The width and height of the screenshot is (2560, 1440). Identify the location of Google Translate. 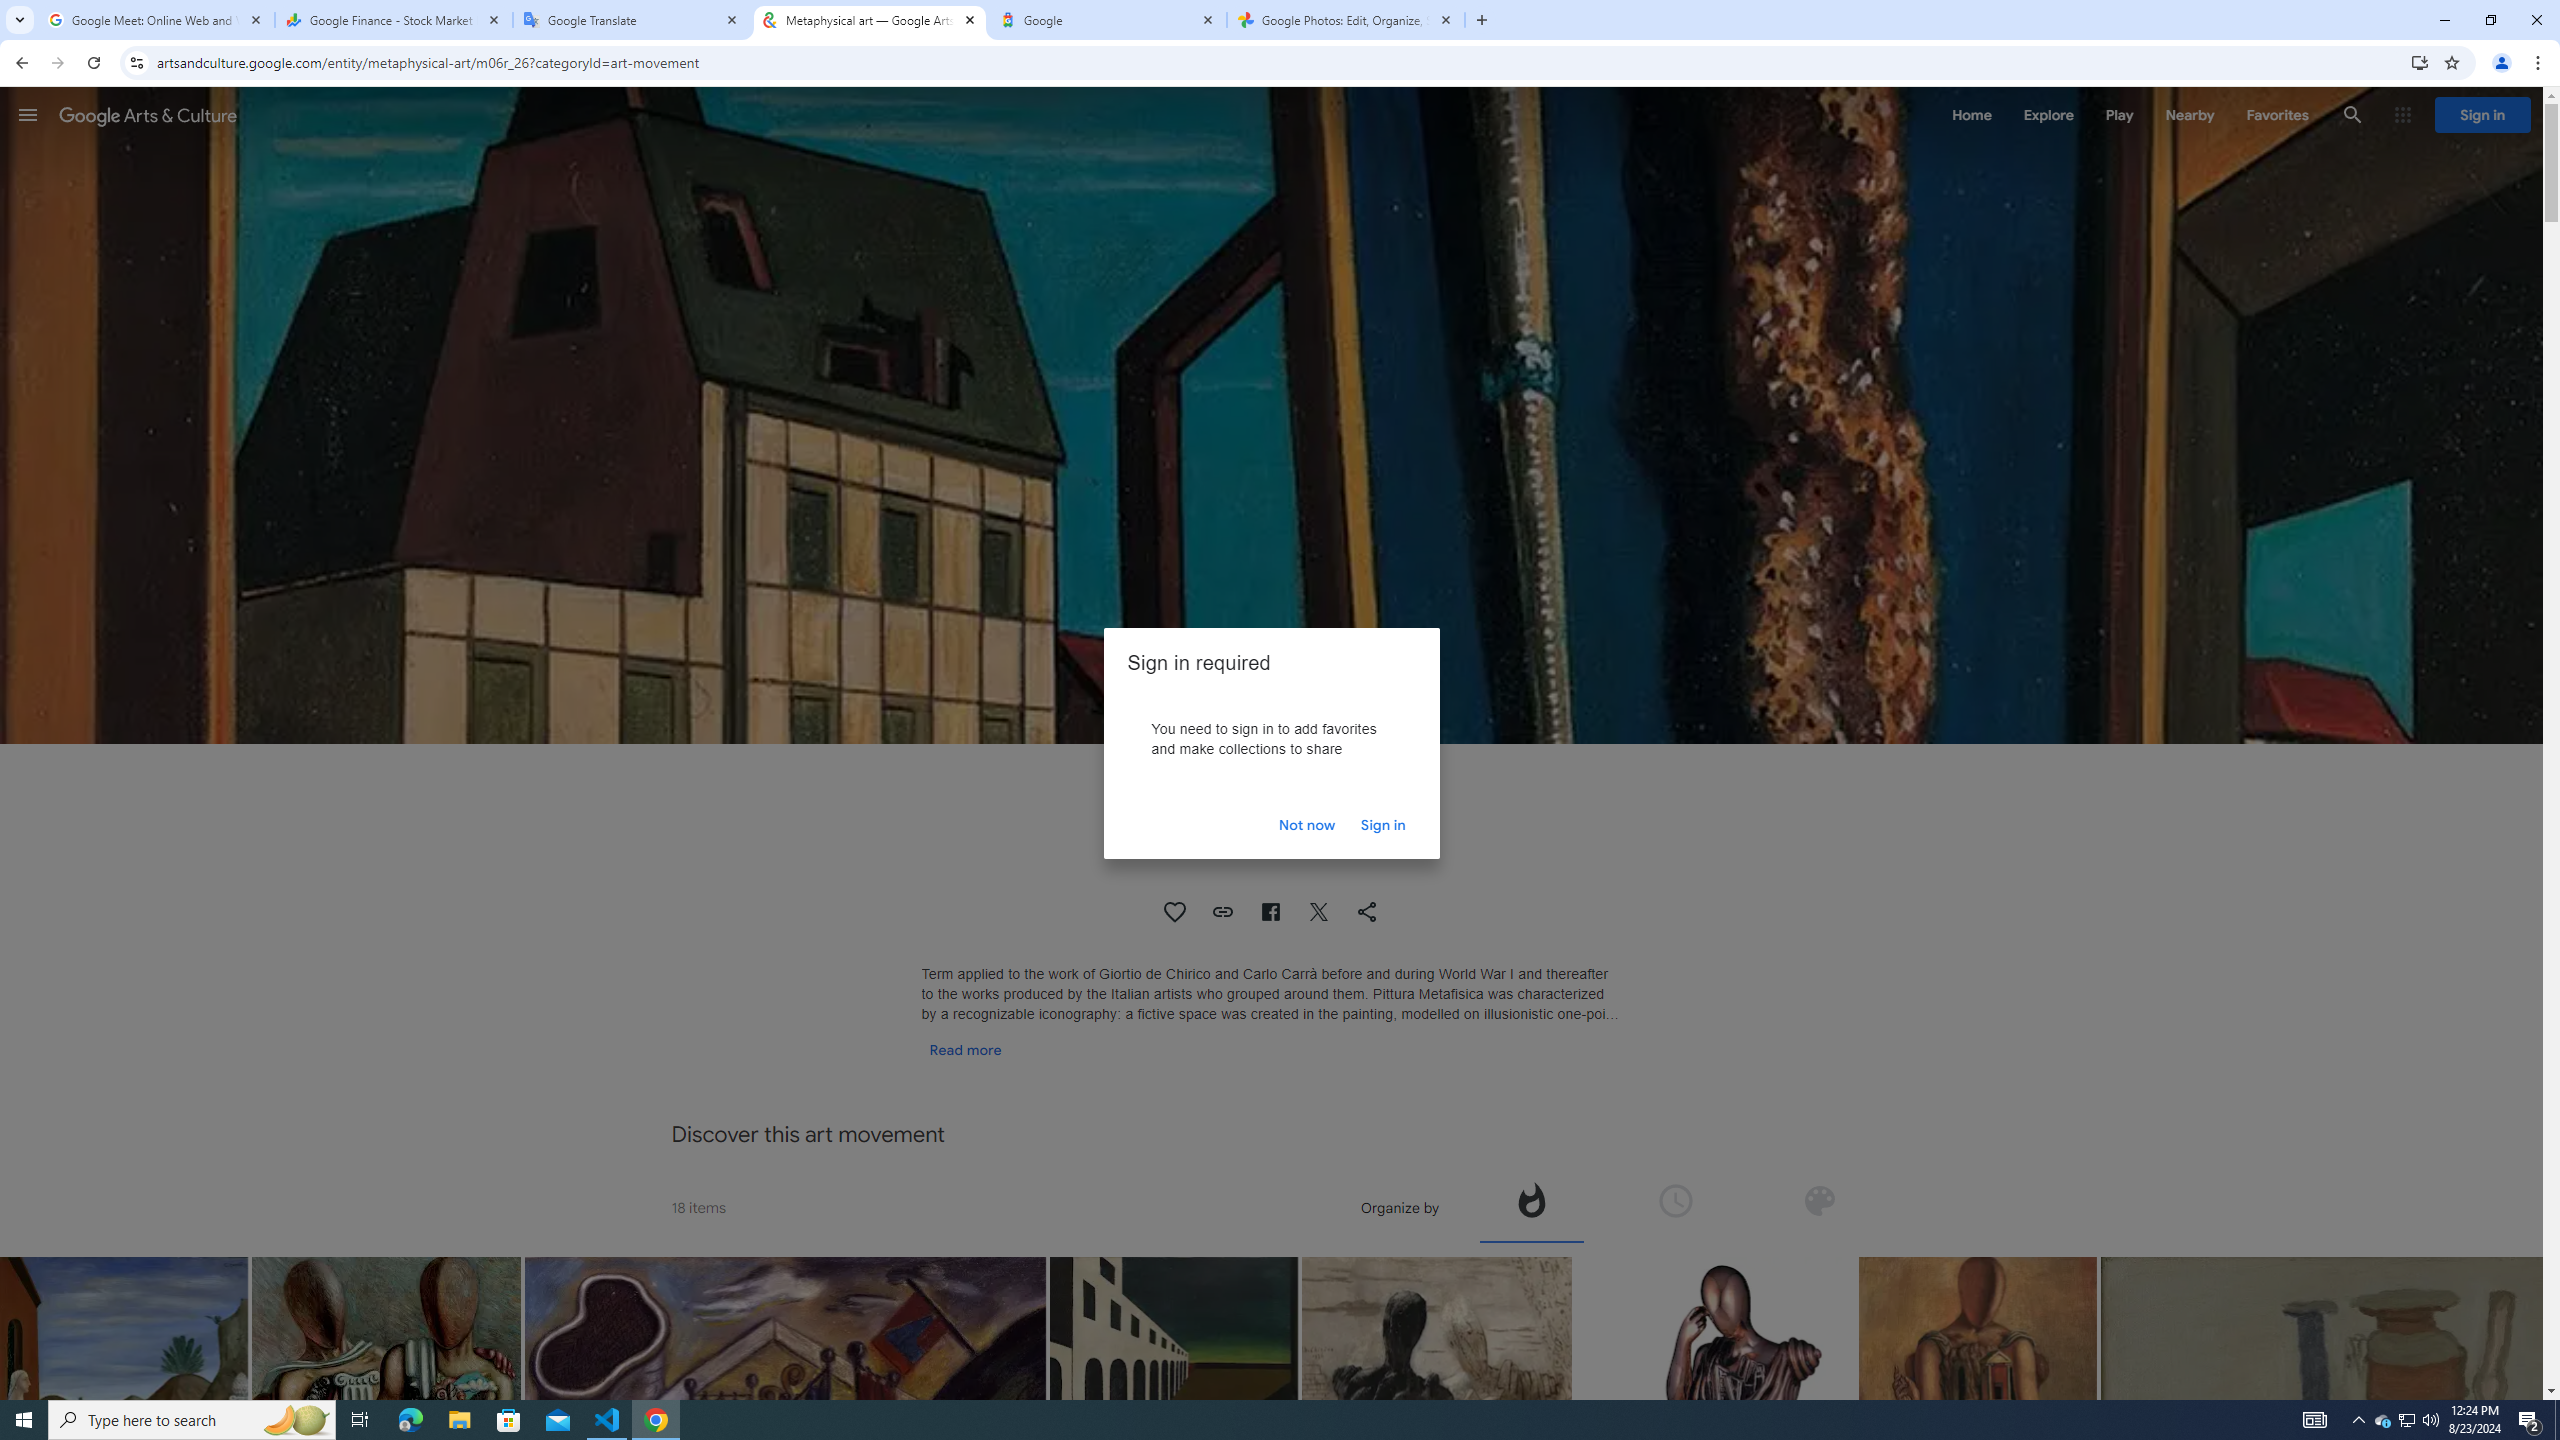
(632, 20).